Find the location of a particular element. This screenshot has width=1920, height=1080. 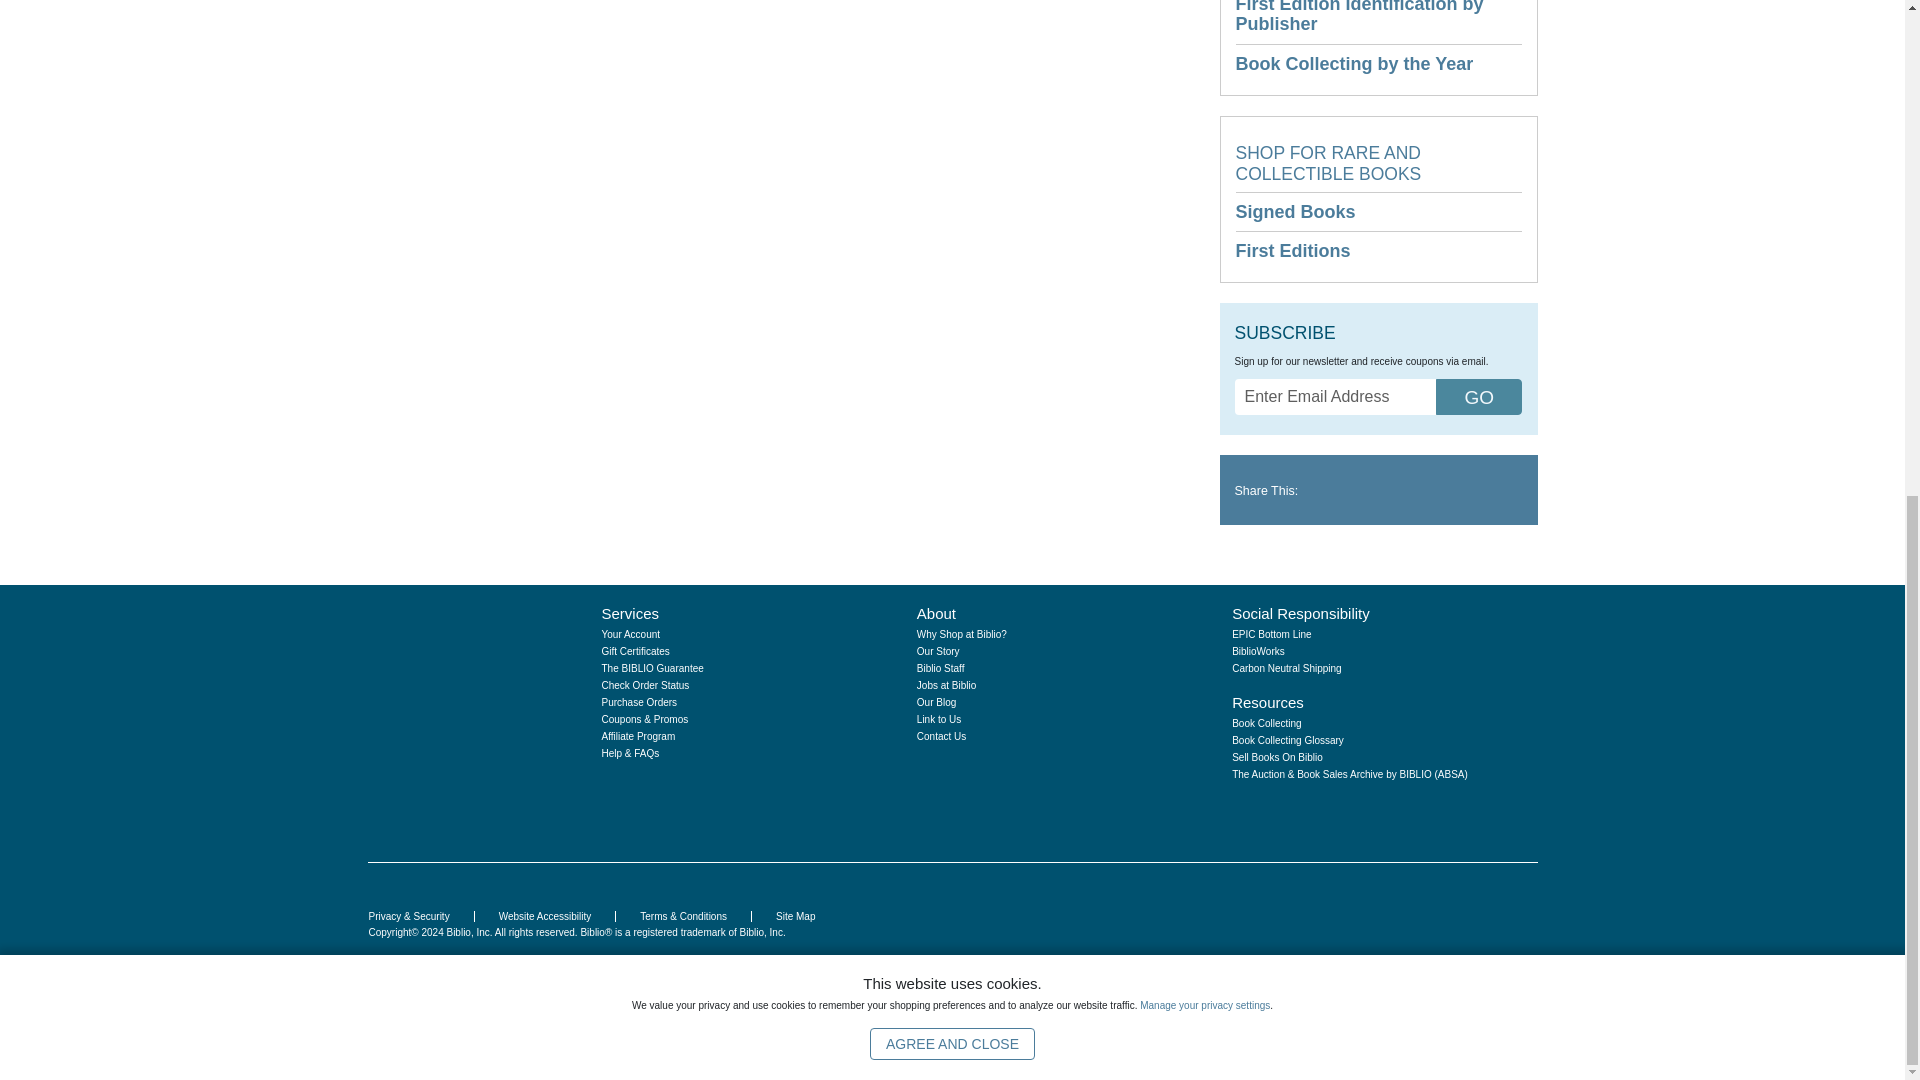

Share on Tumblr is located at coordinates (1366, 490).